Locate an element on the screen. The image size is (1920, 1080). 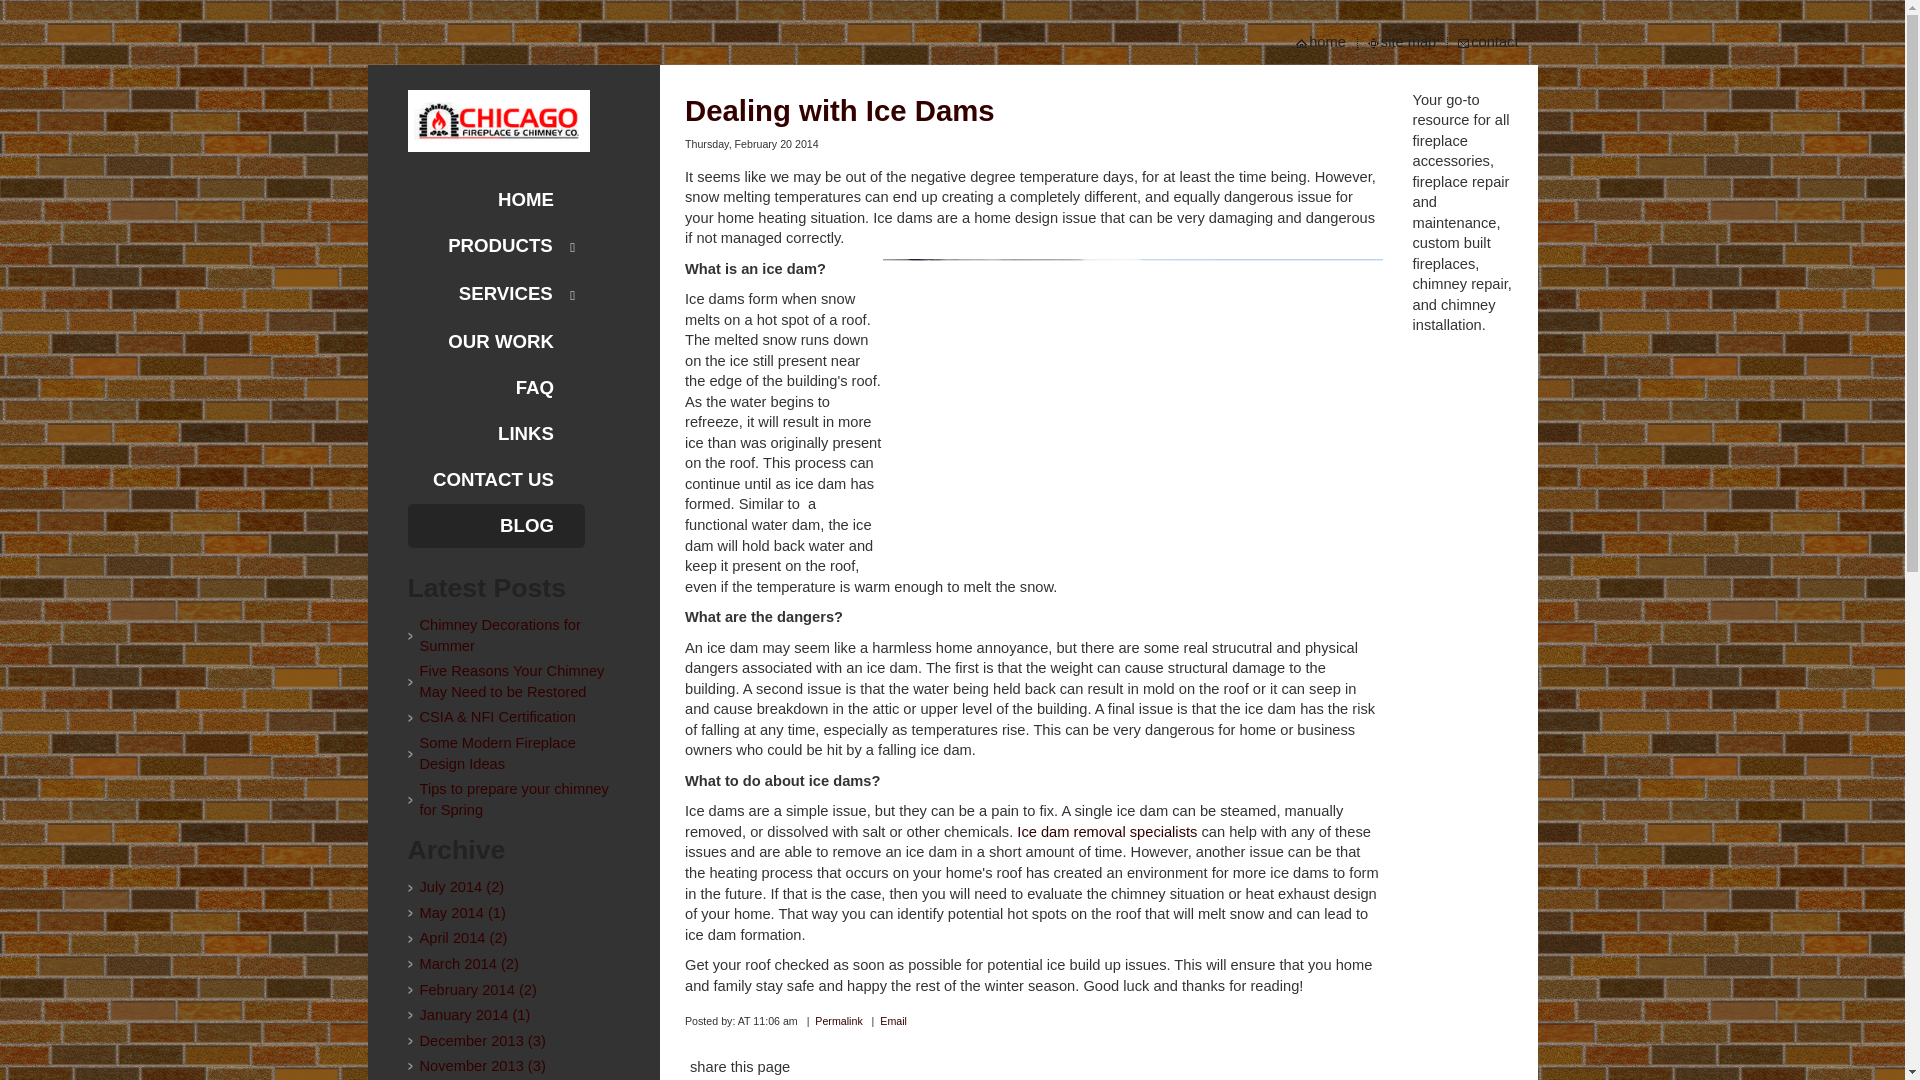
PRODUCTS is located at coordinates (496, 246).